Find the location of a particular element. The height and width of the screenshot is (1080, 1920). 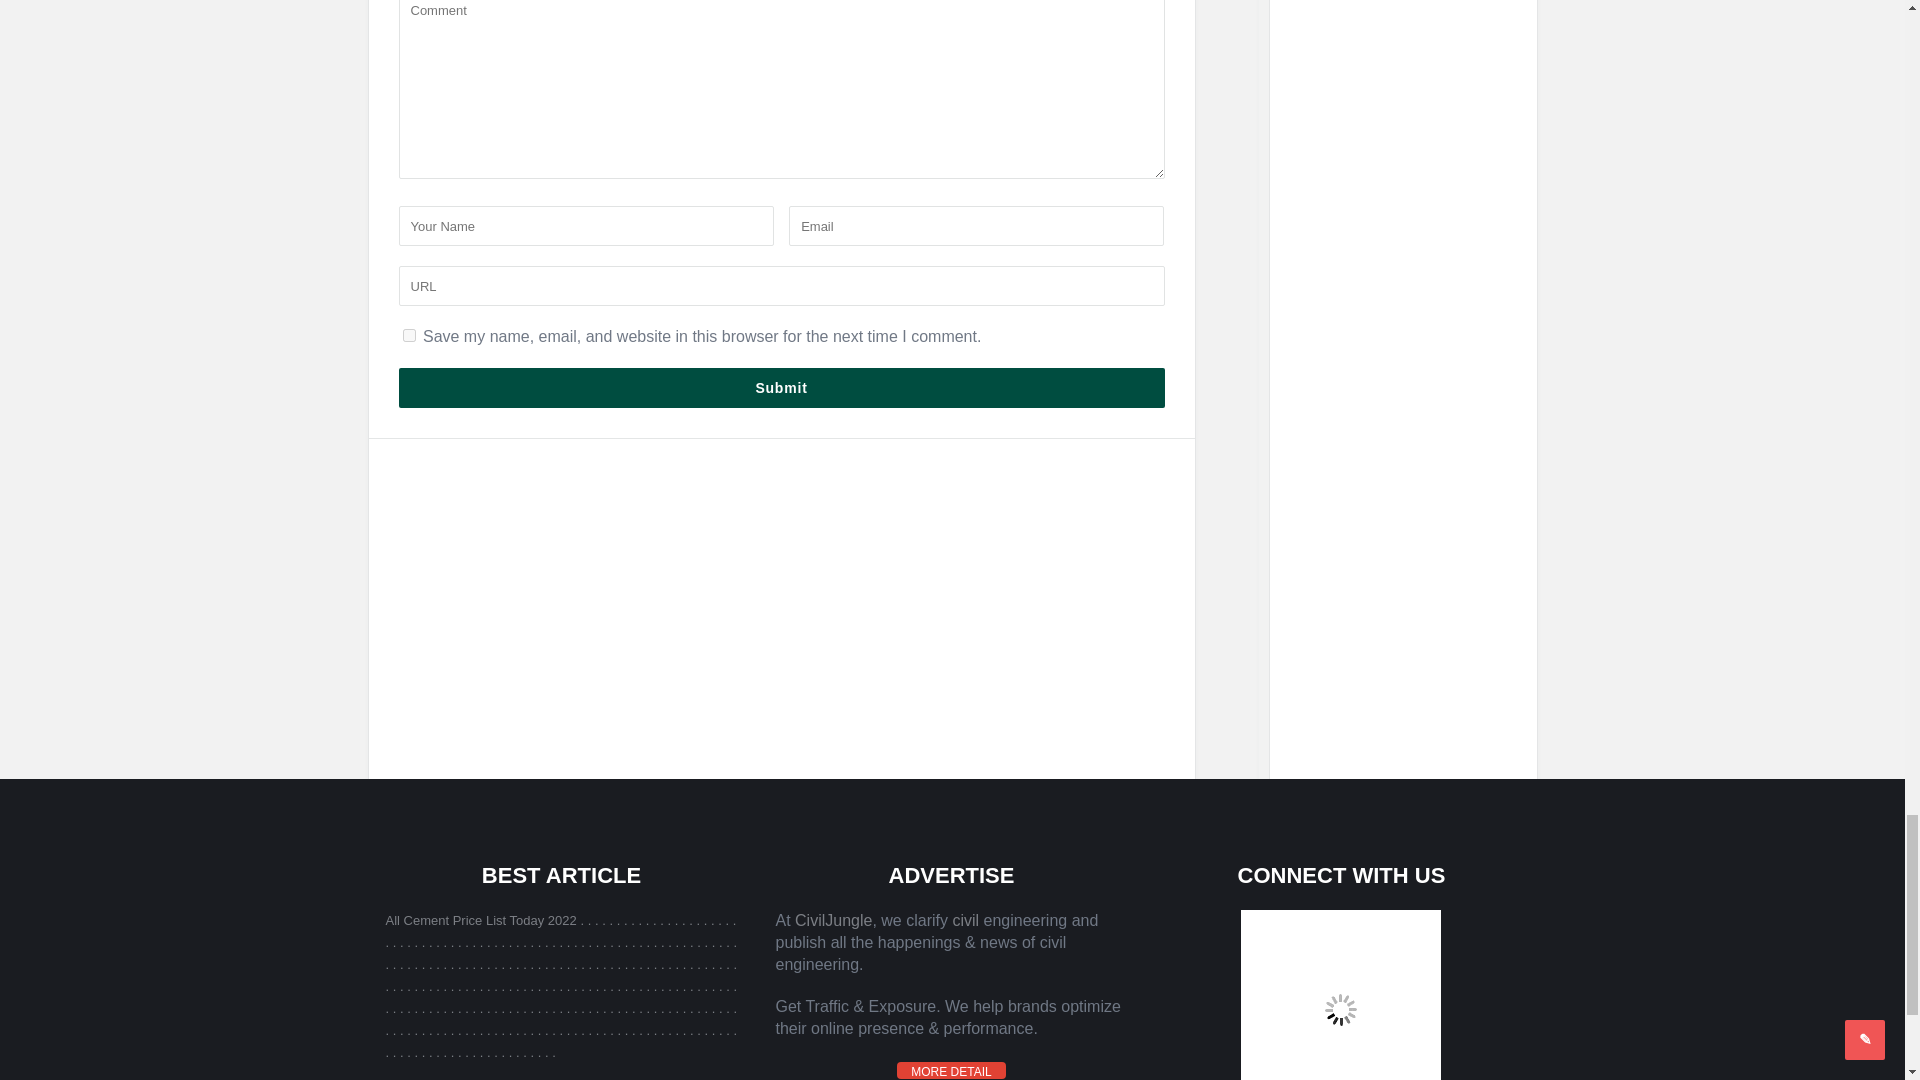

yes is located at coordinates (408, 336).